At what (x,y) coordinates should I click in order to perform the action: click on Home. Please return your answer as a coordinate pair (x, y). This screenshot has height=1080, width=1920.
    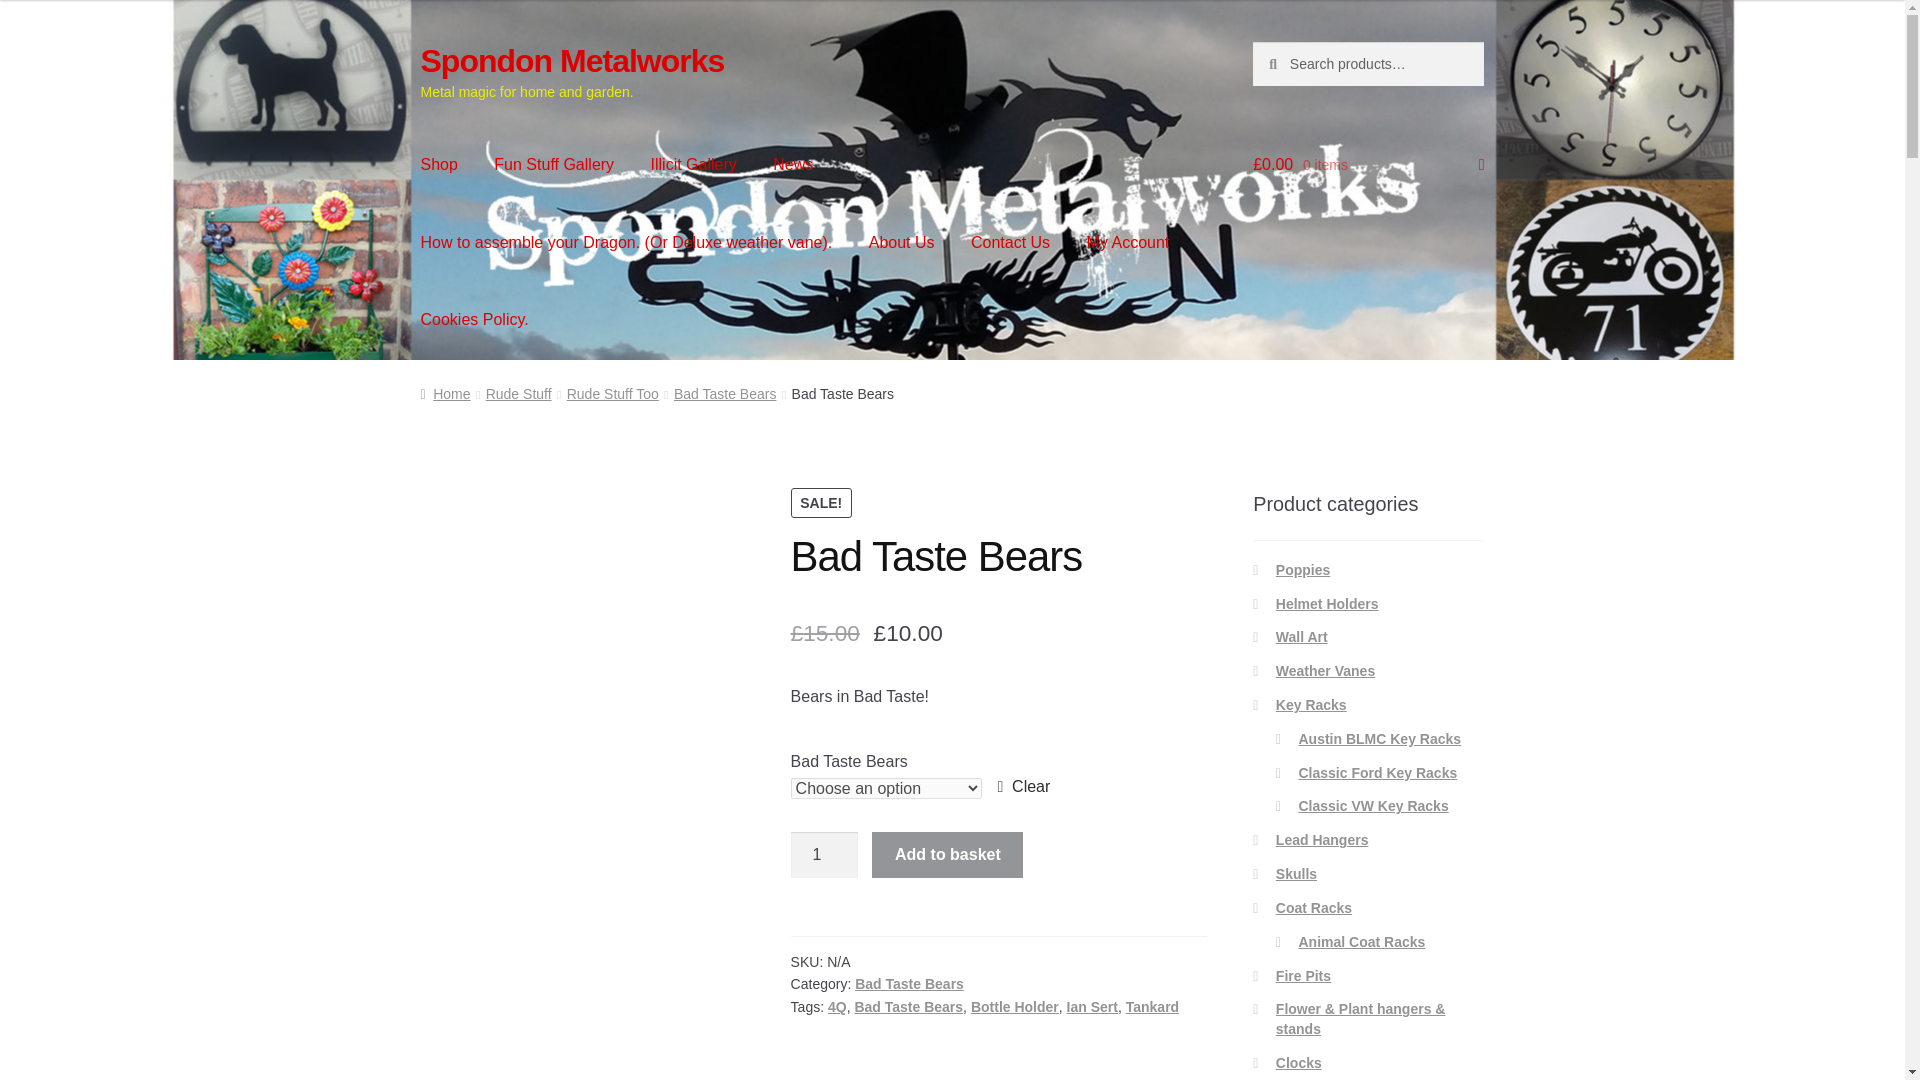
    Looking at the image, I should click on (445, 393).